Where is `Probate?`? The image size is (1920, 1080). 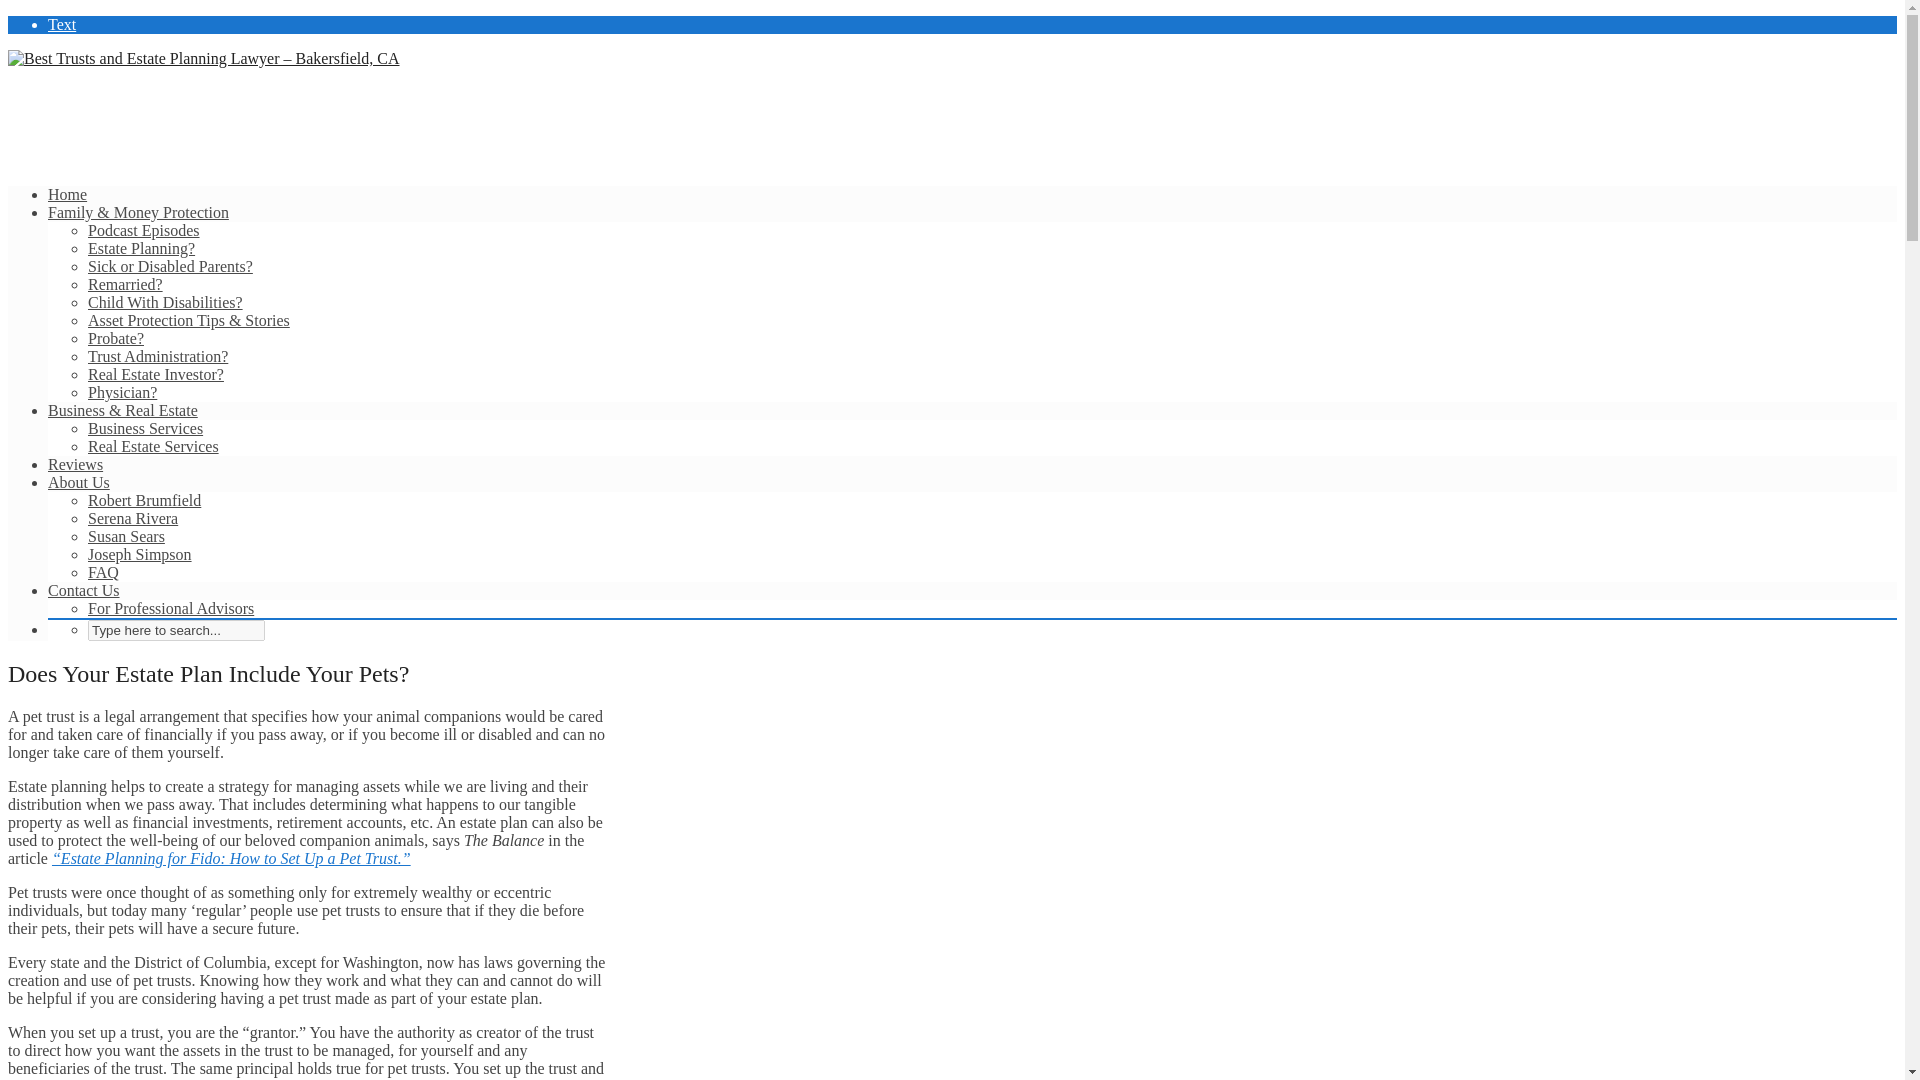
Probate? is located at coordinates (116, 338).